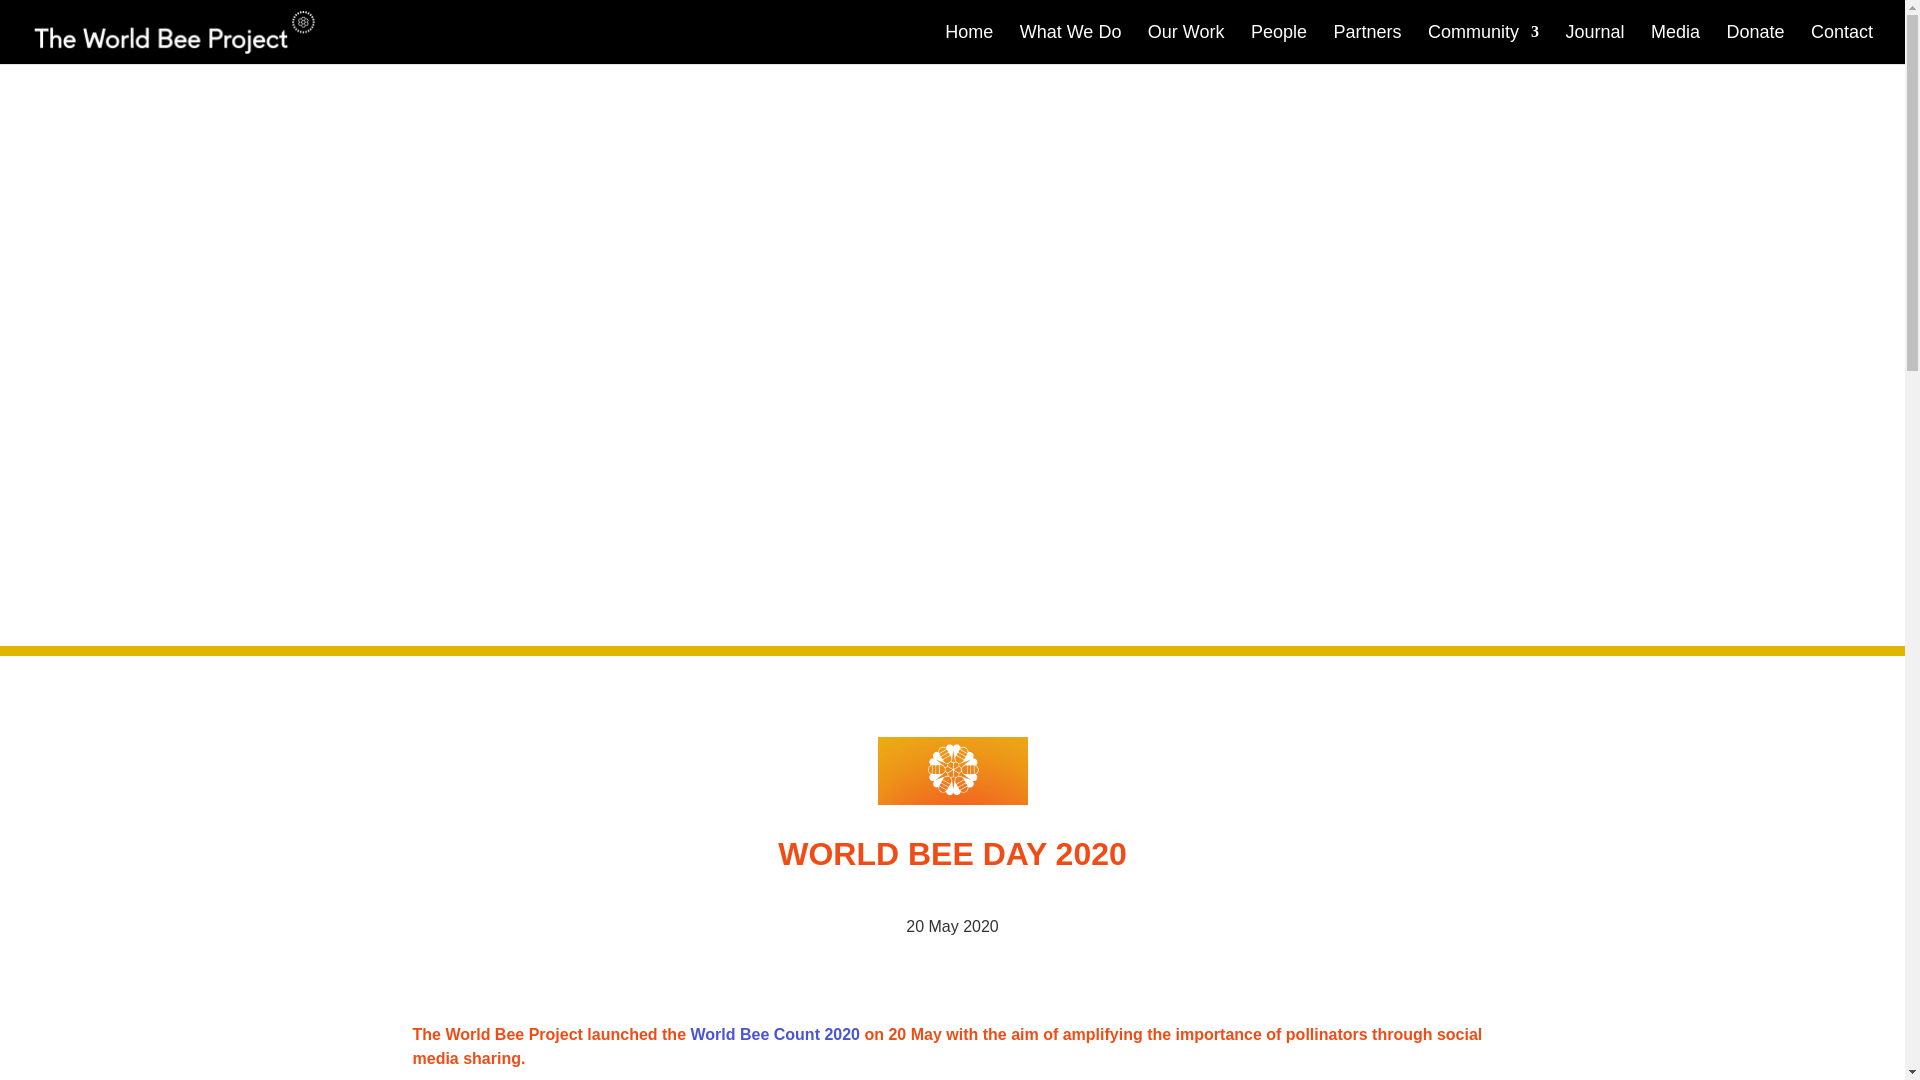  What do you see at coordinates (1842, 44) in the screenshot?
I see `Contact` at bounding box center [1842, 44].